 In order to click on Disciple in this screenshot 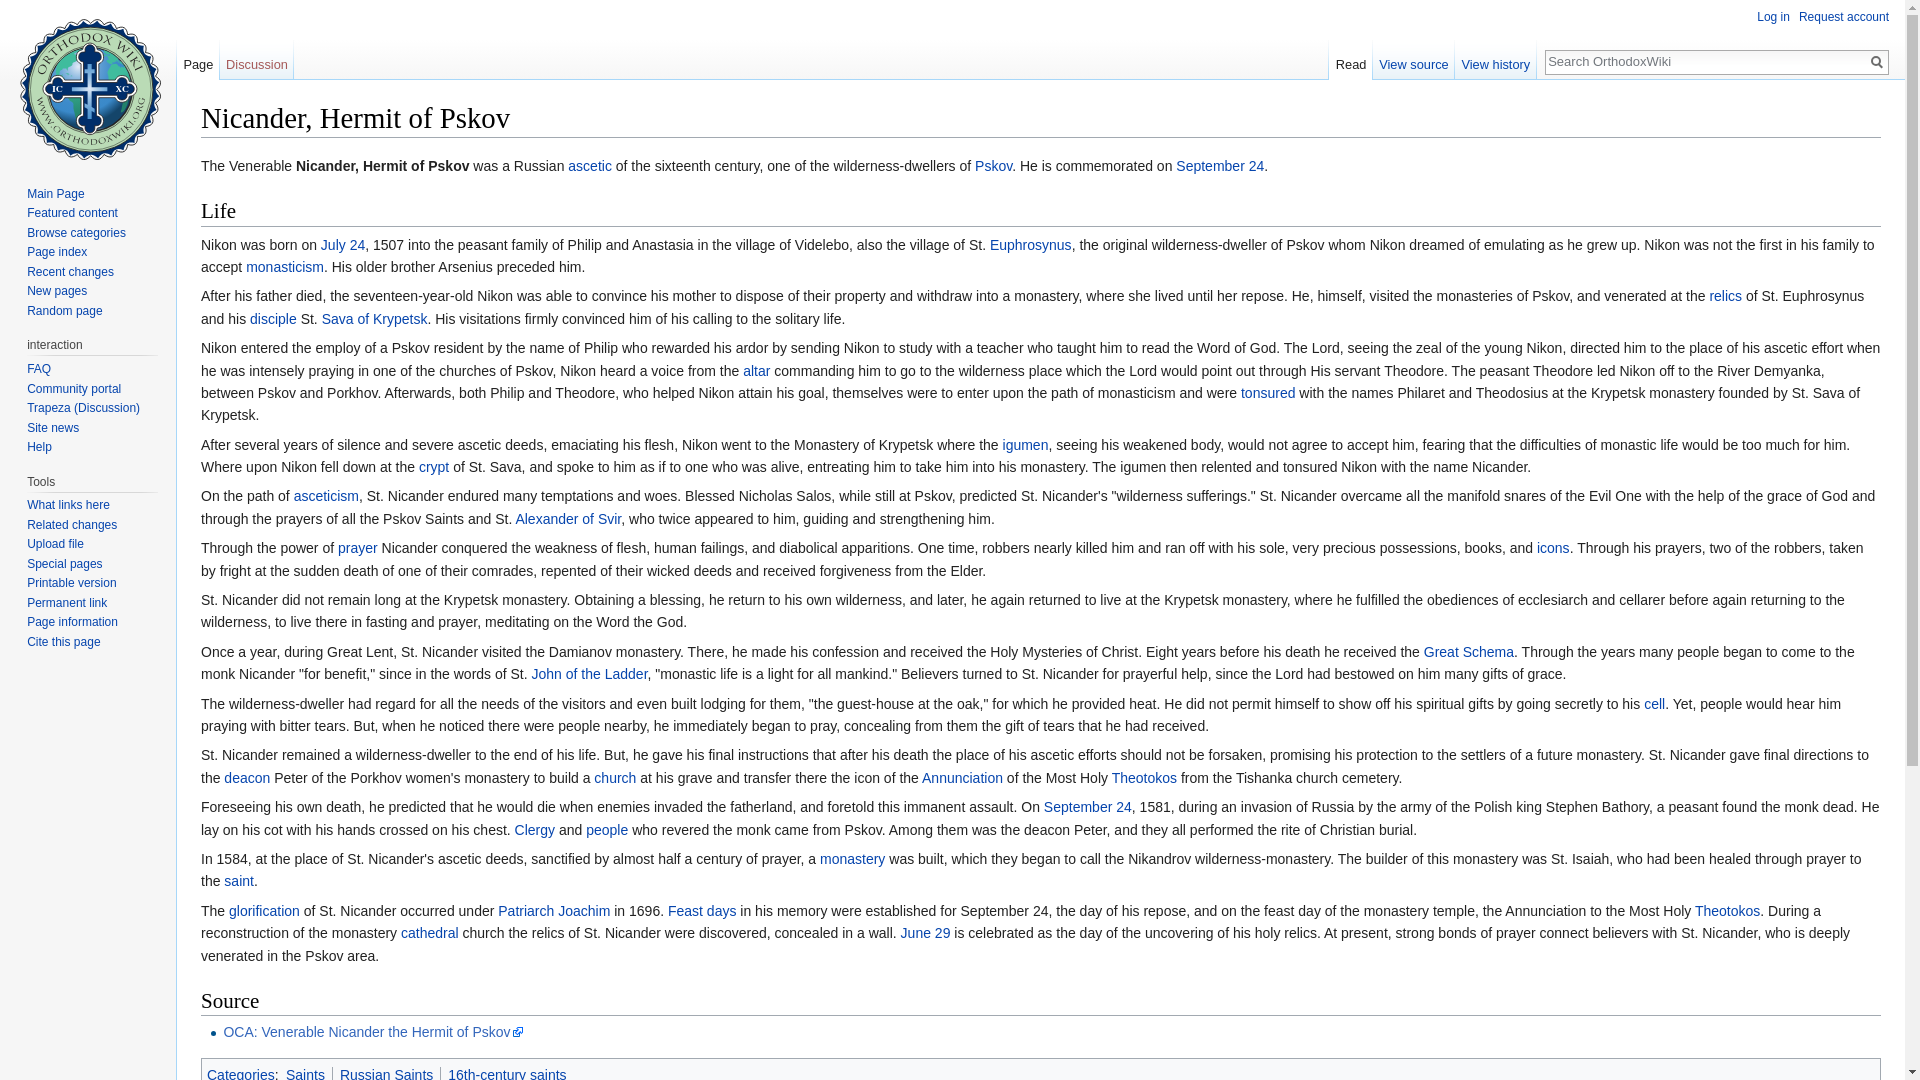, I will do `click(273, 319)`.